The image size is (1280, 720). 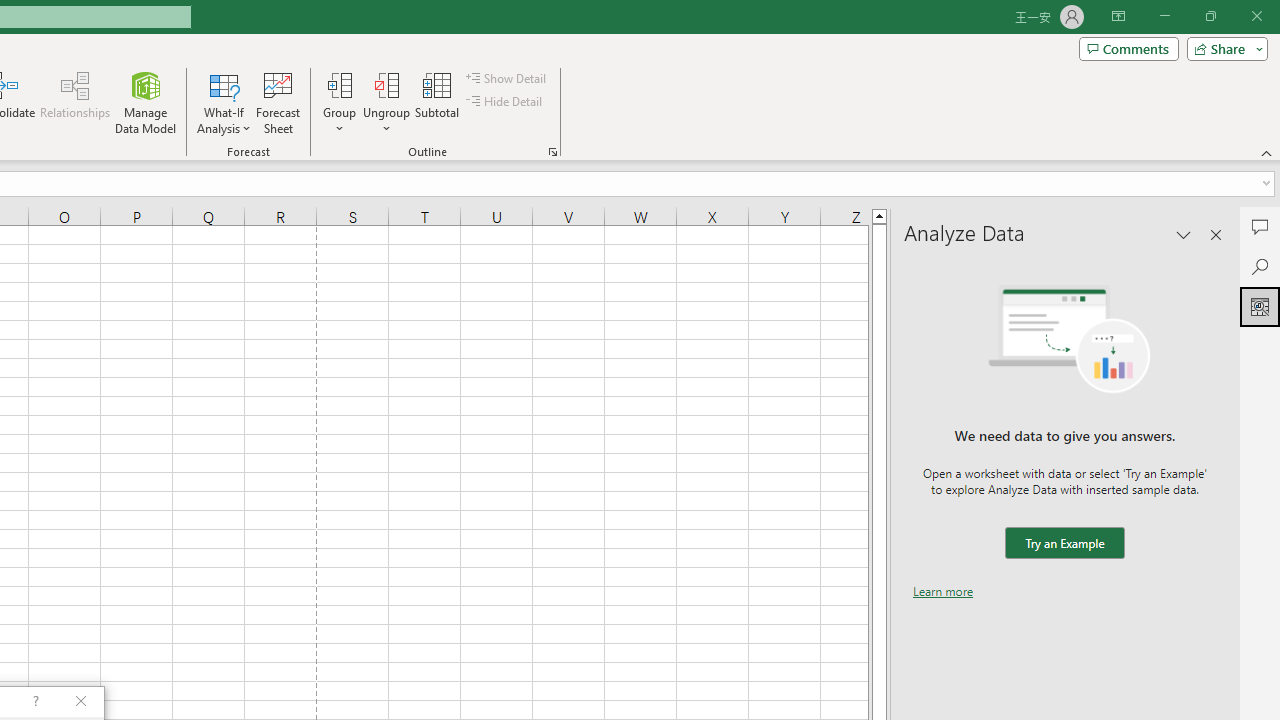 I want to click on Forecast Sheet, so click(x=278, y=102).